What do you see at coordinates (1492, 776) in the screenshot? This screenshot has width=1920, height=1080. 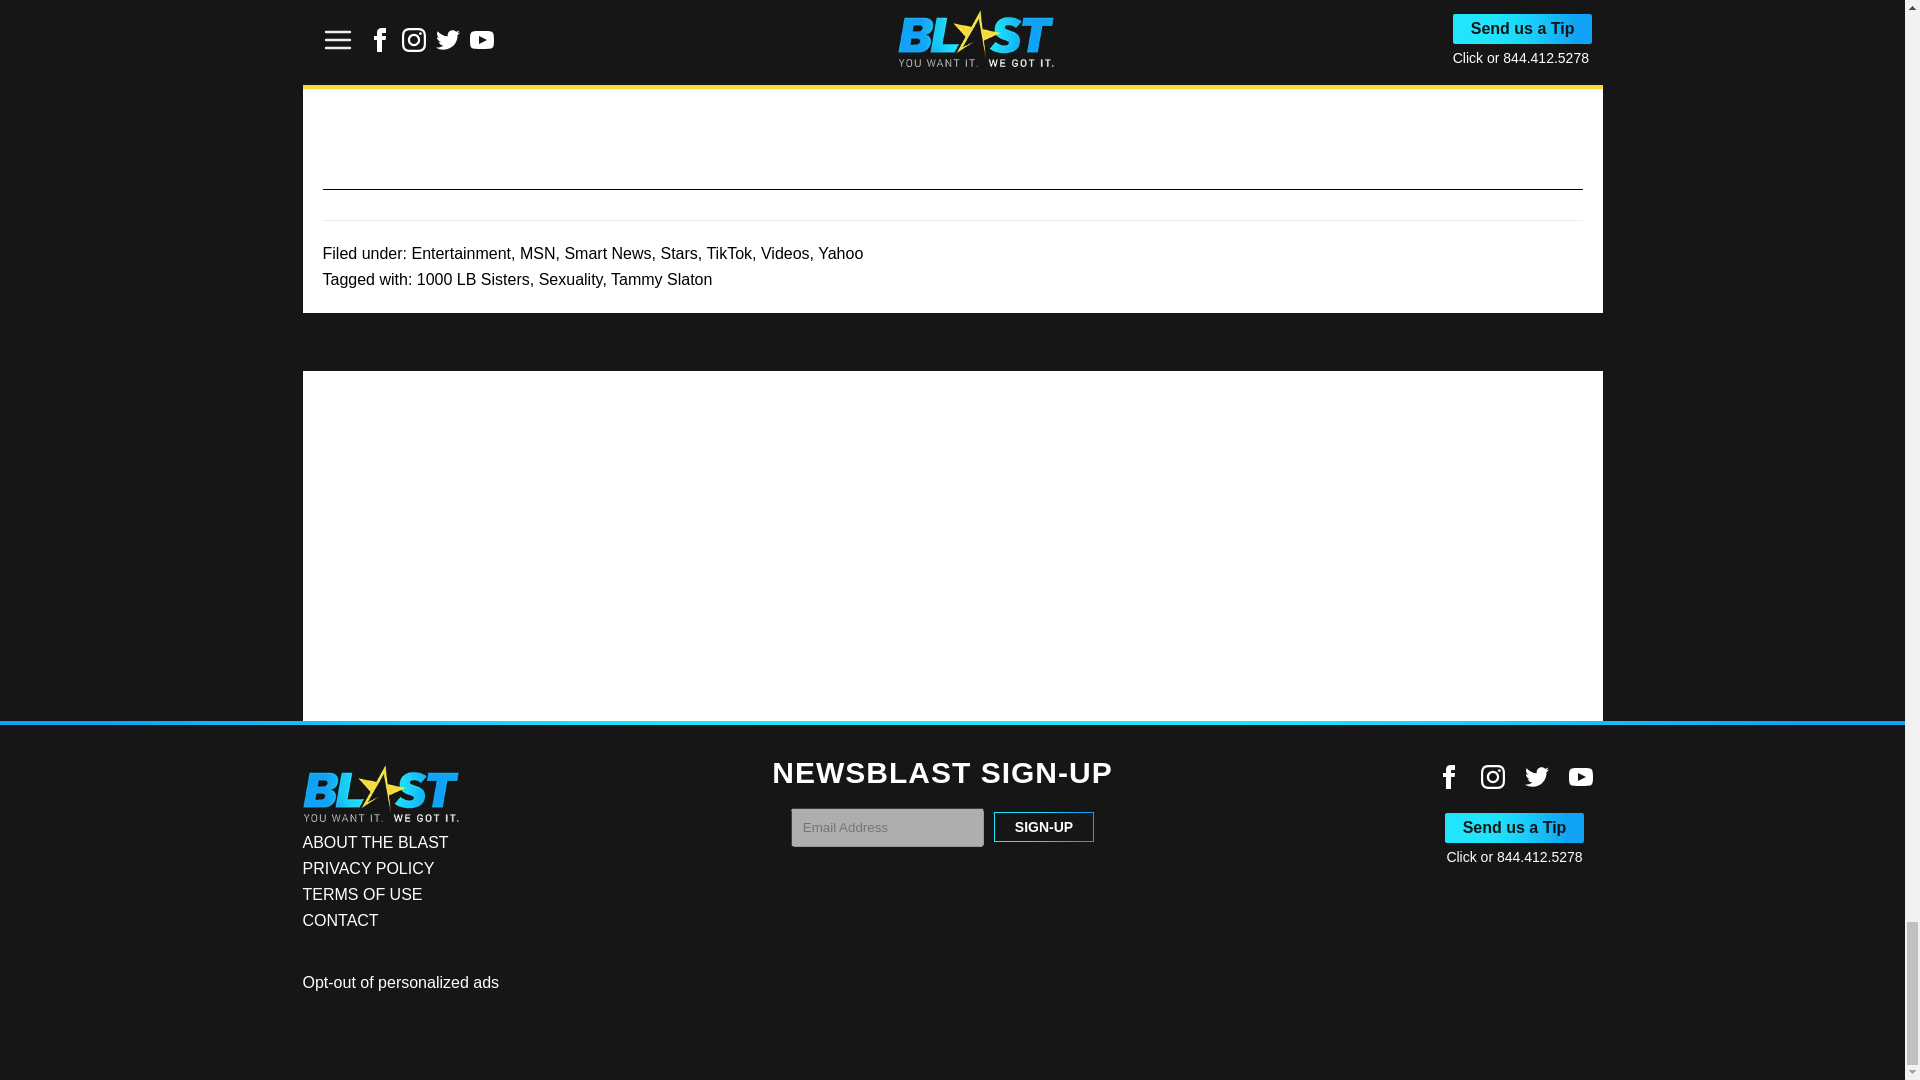 I see `Link to Instagram` at bounding box center [1492, 776].